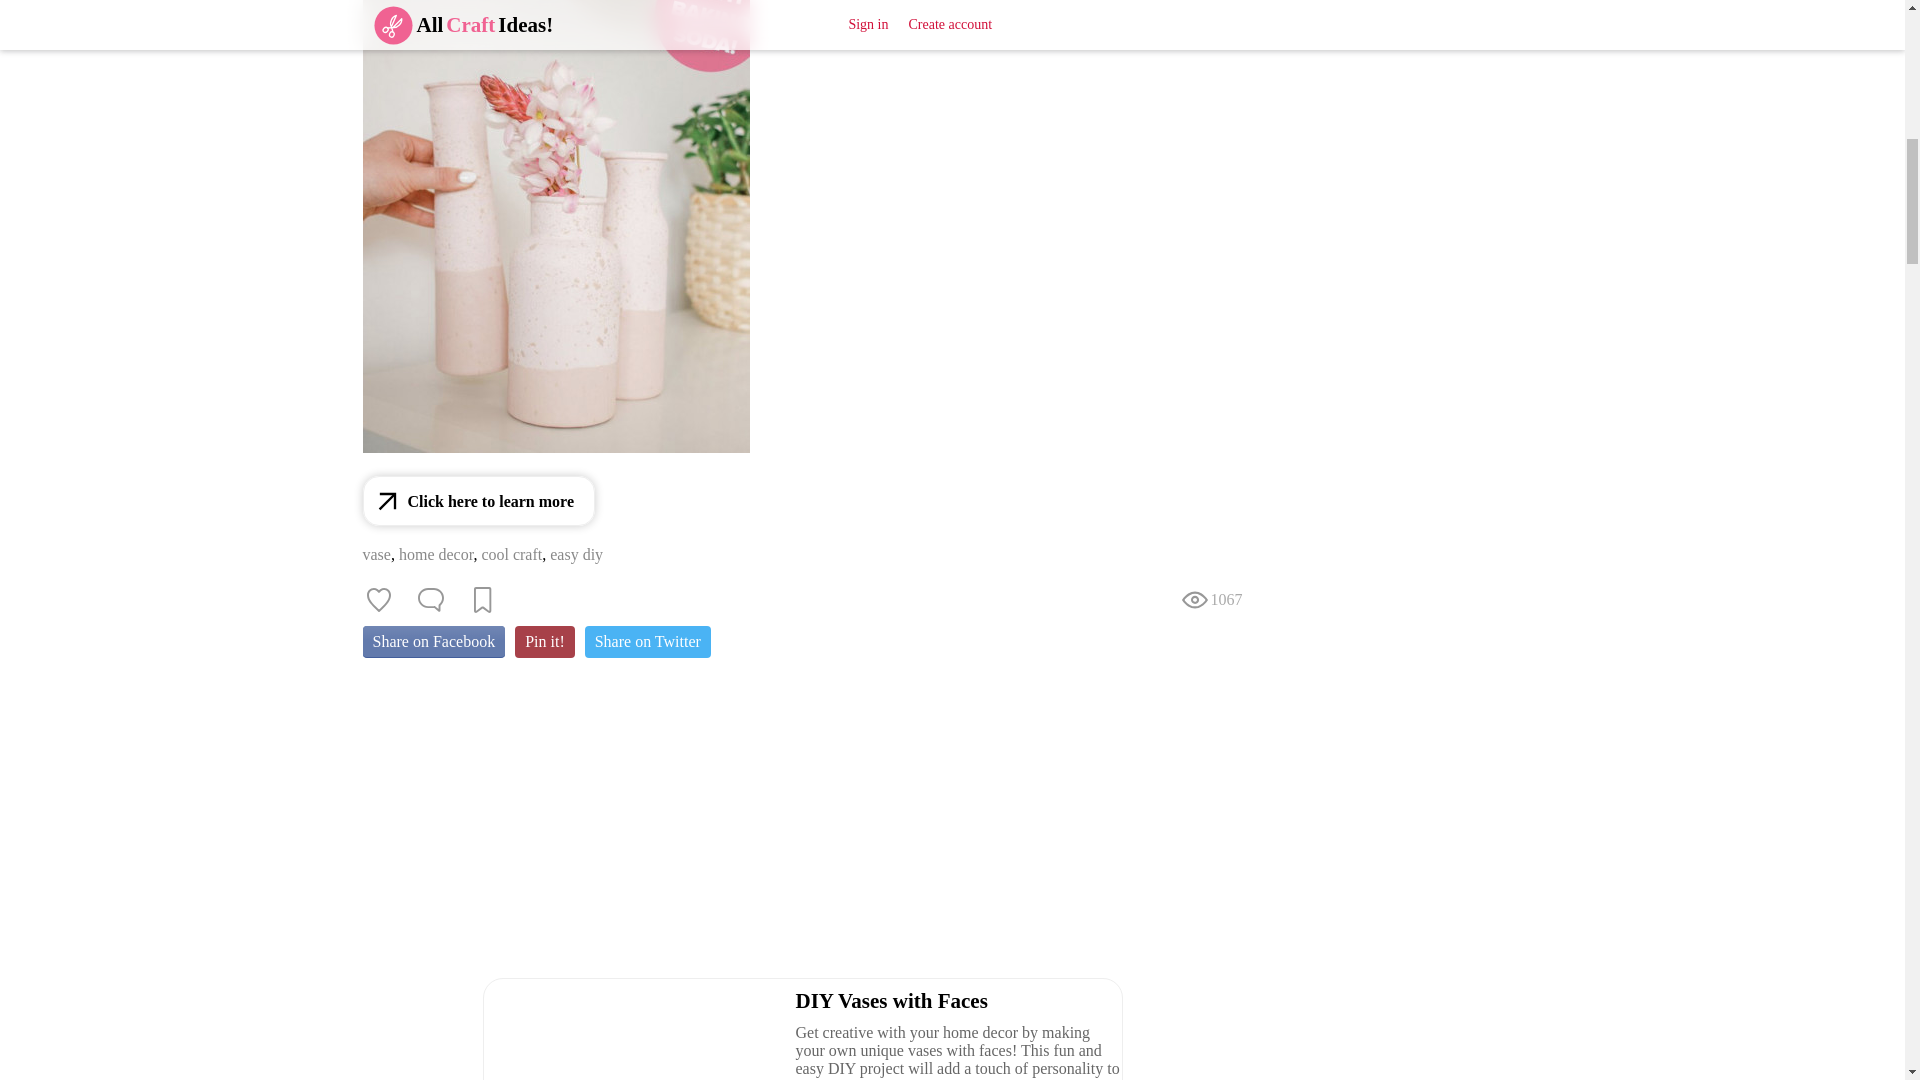 This screenshot has width=1920, height=1080. I want to click on home decor, so click(436, 554).